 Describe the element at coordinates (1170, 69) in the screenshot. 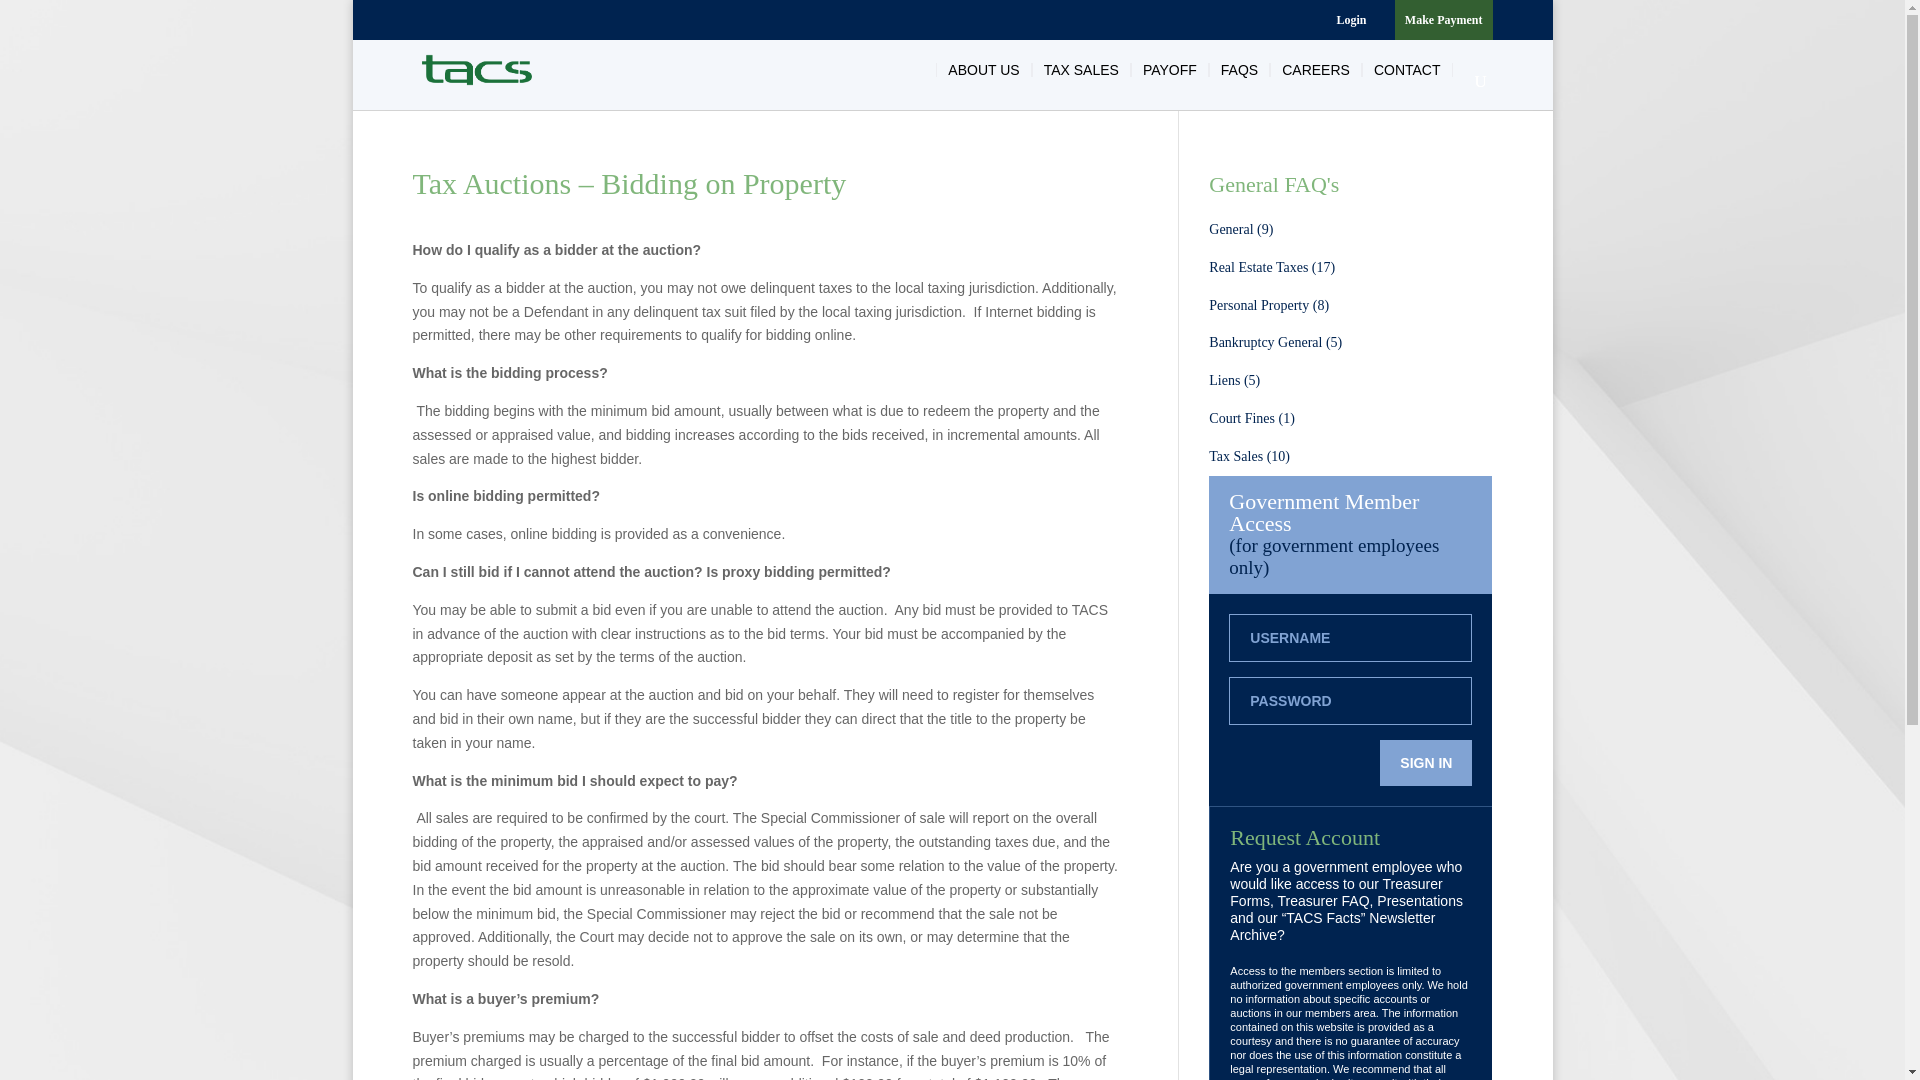

I see `PAYOFF` at that location.